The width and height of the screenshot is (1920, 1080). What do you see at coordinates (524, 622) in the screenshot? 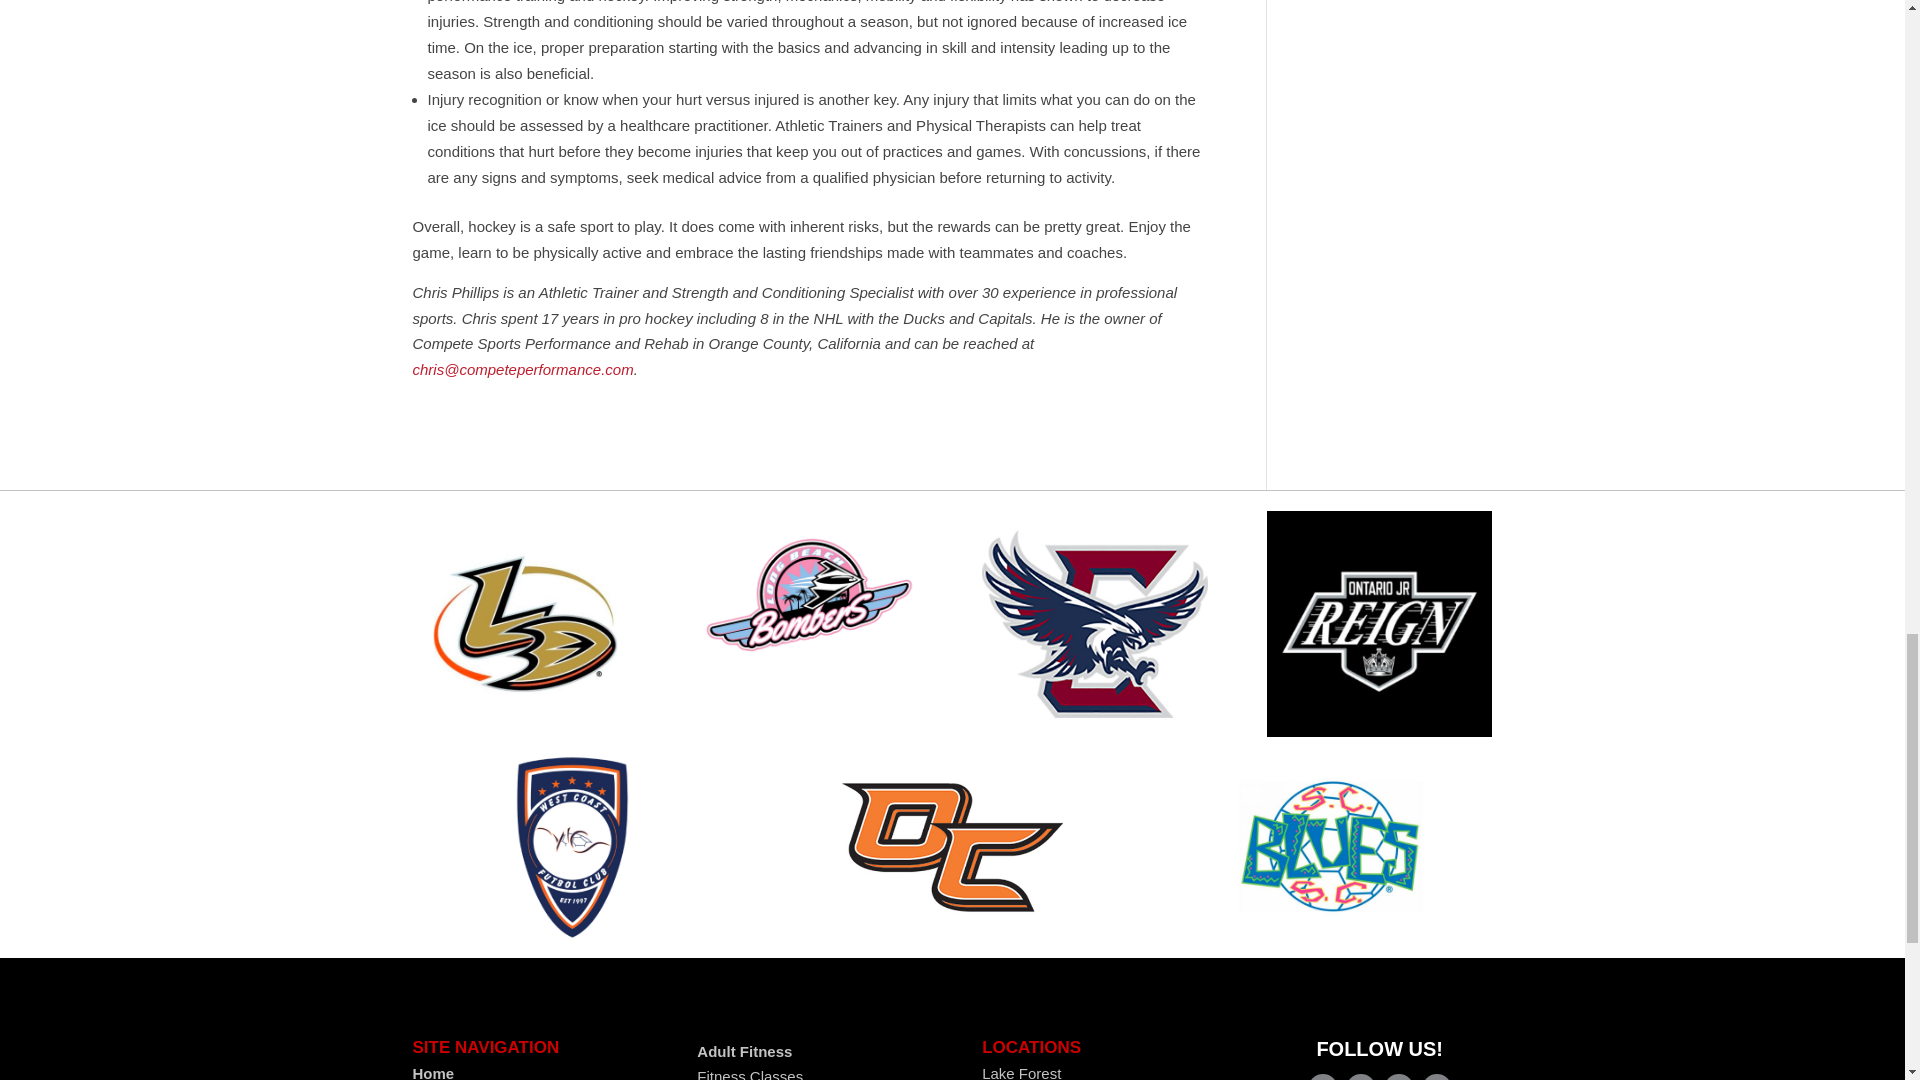
I see `lady-ducks-logo` at bounding box center [524, 622].